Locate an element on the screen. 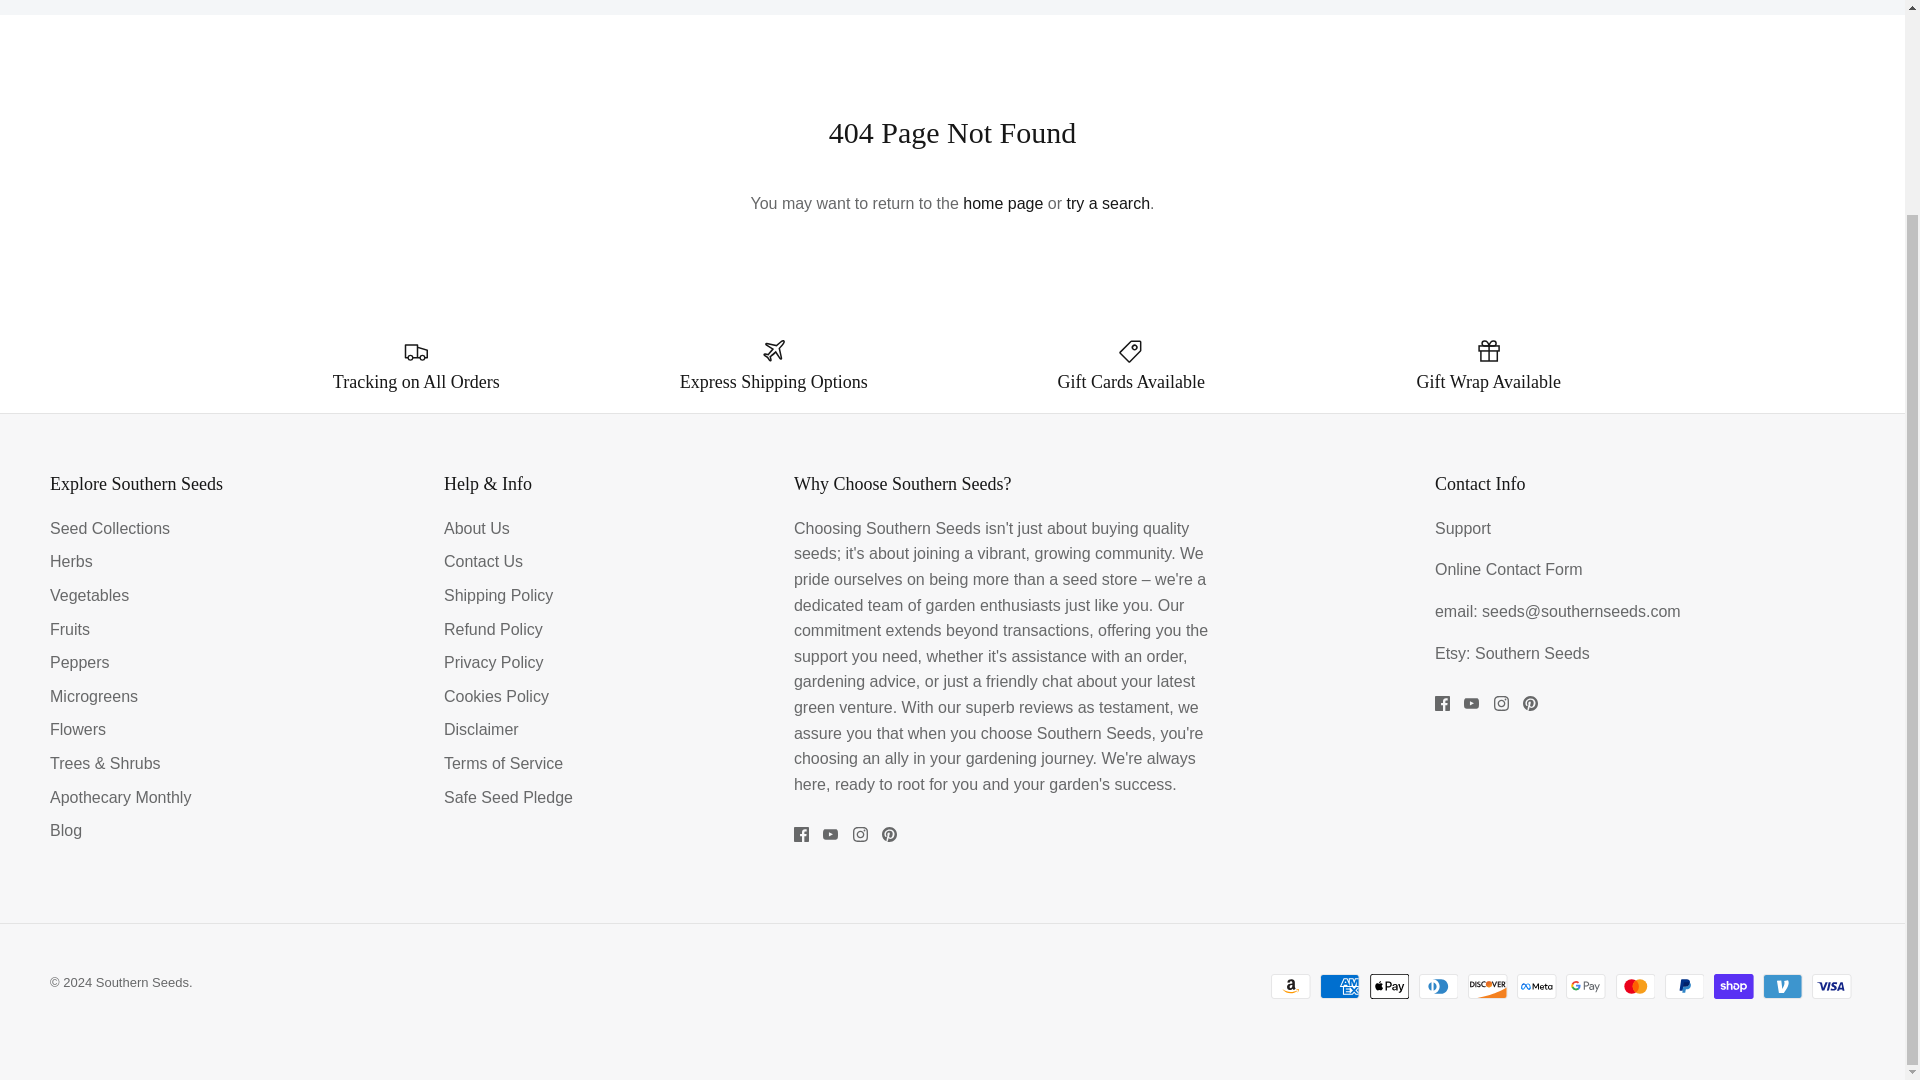 This screenshot has width=1920, height=1080. Facebook is located at coordinates (1442, 702).